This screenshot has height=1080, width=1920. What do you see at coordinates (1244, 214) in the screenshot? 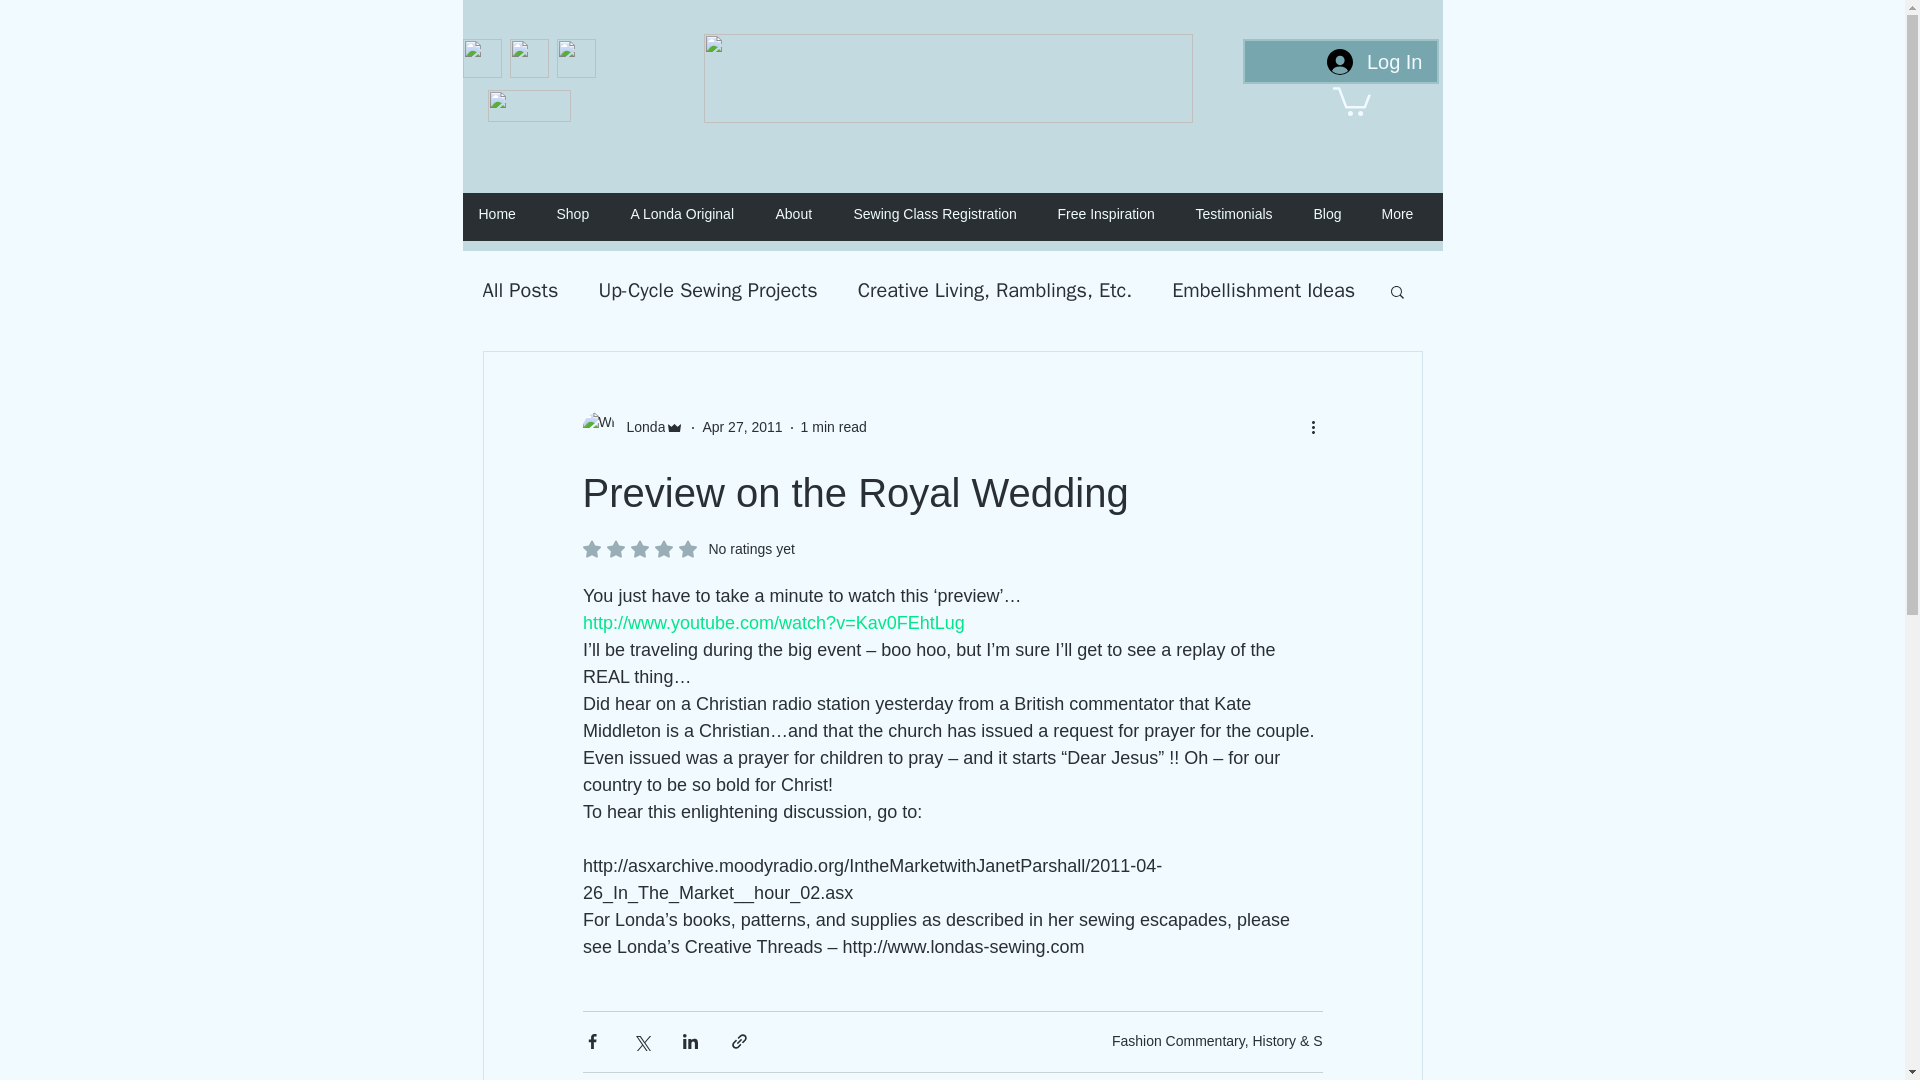
I see `Testimonials` at bounding box center [1244, 214].